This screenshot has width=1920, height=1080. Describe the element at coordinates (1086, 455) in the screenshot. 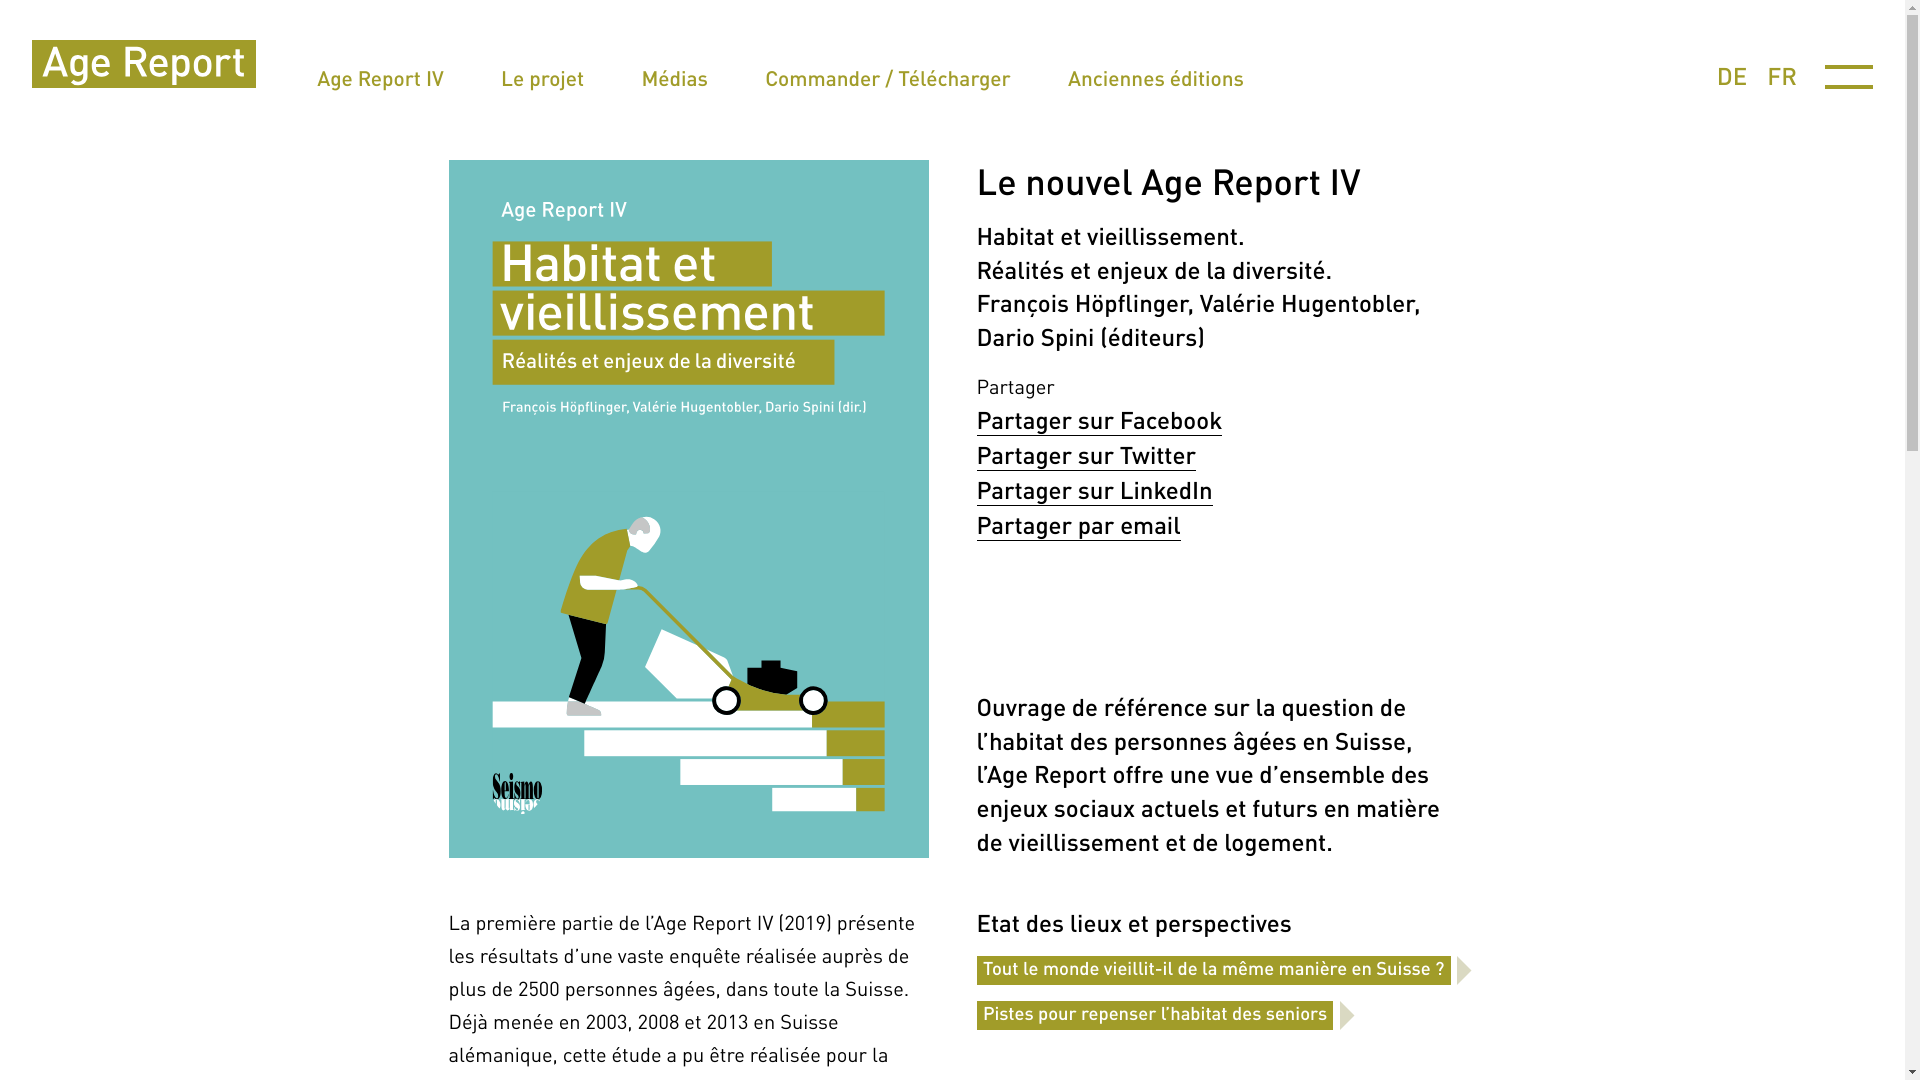

I see `Partager sur Twitter` at that location.